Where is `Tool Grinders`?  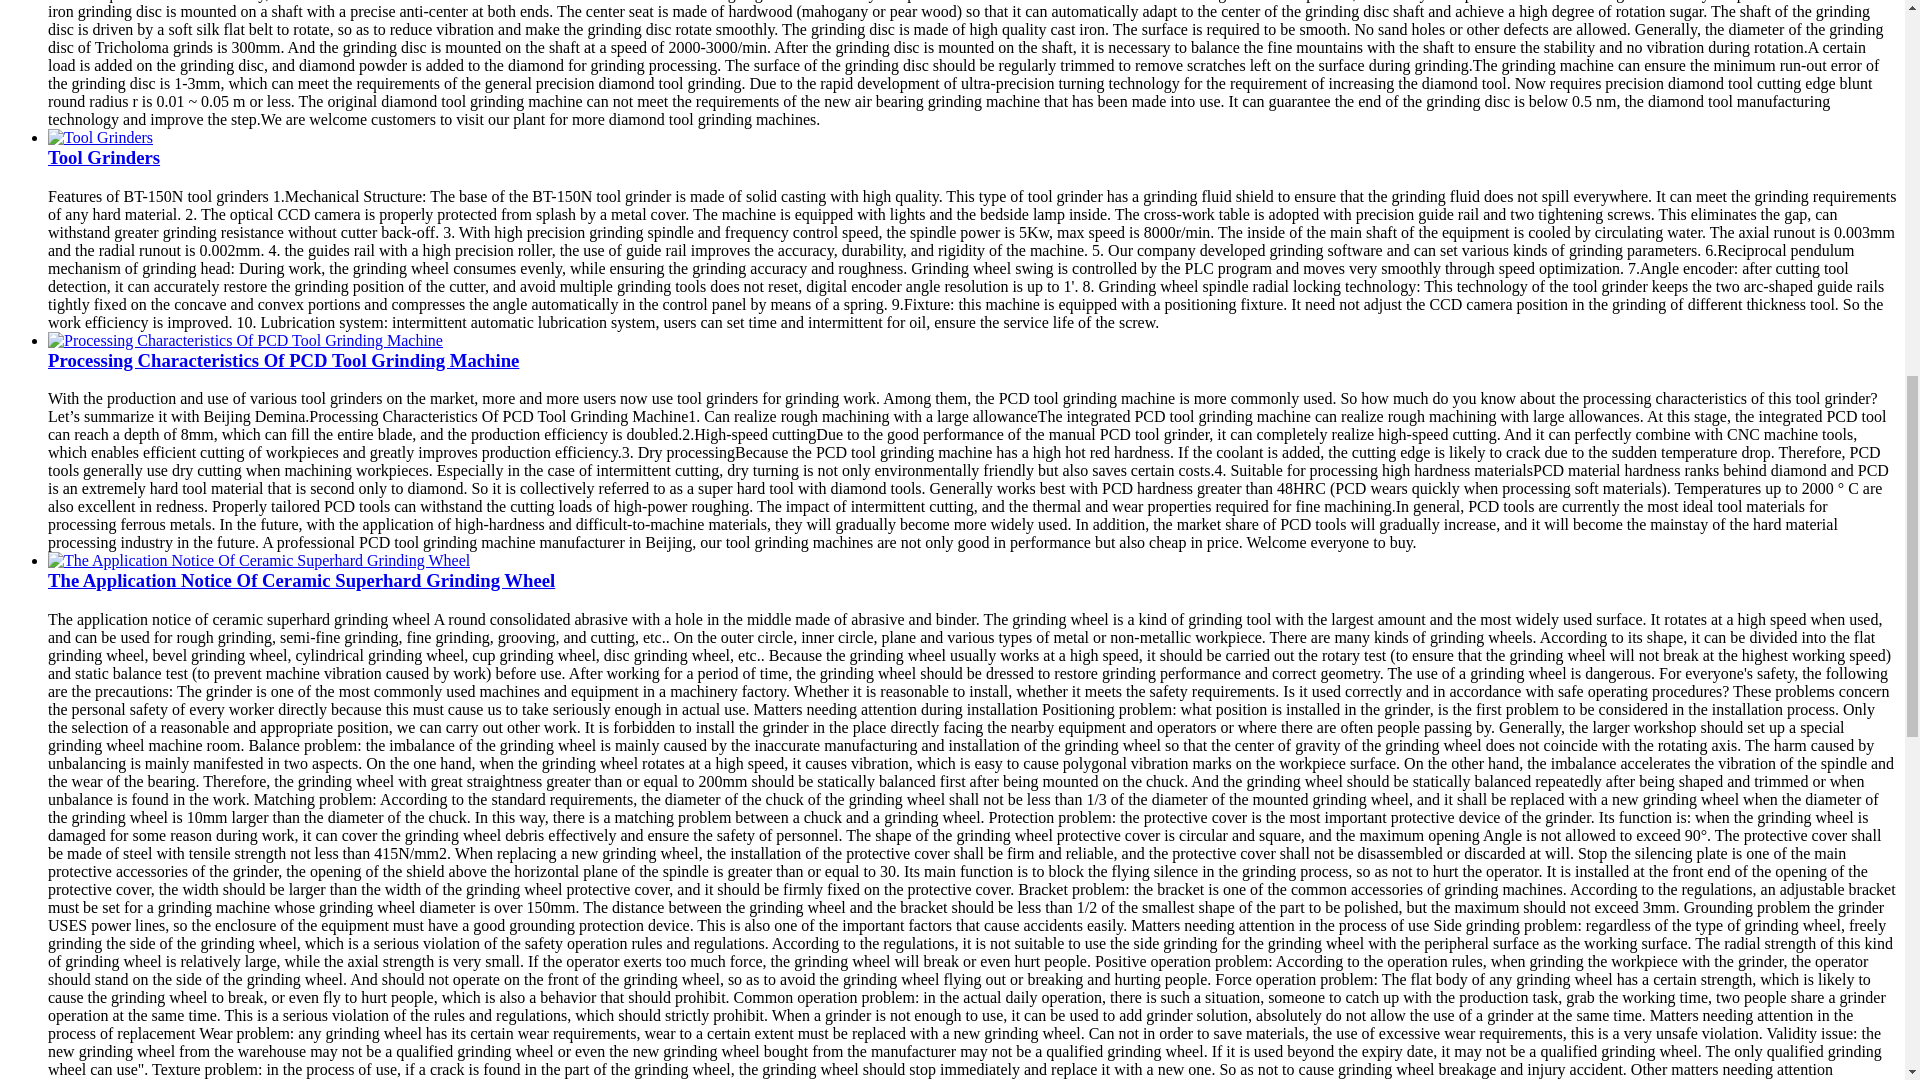
Tool Grinders is located at coordinates (104, 157).